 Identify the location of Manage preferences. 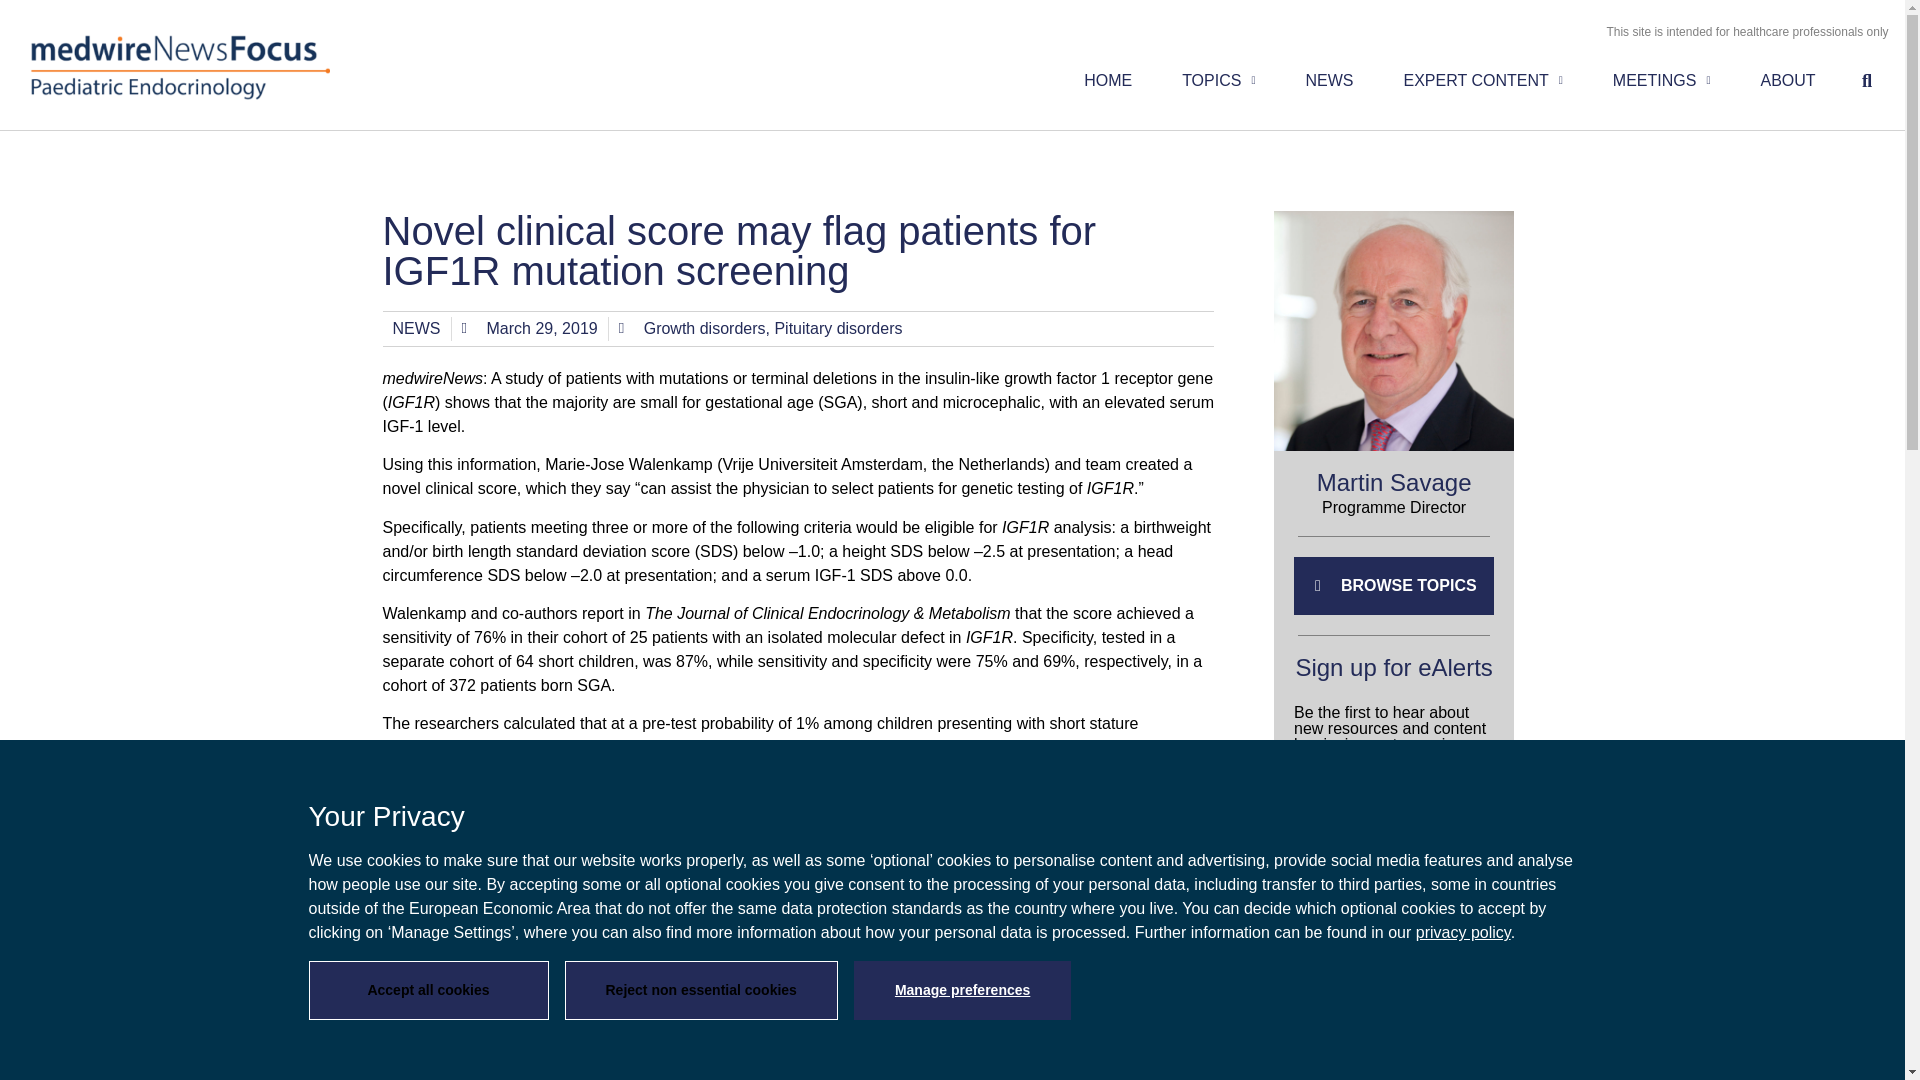
(962, 990).